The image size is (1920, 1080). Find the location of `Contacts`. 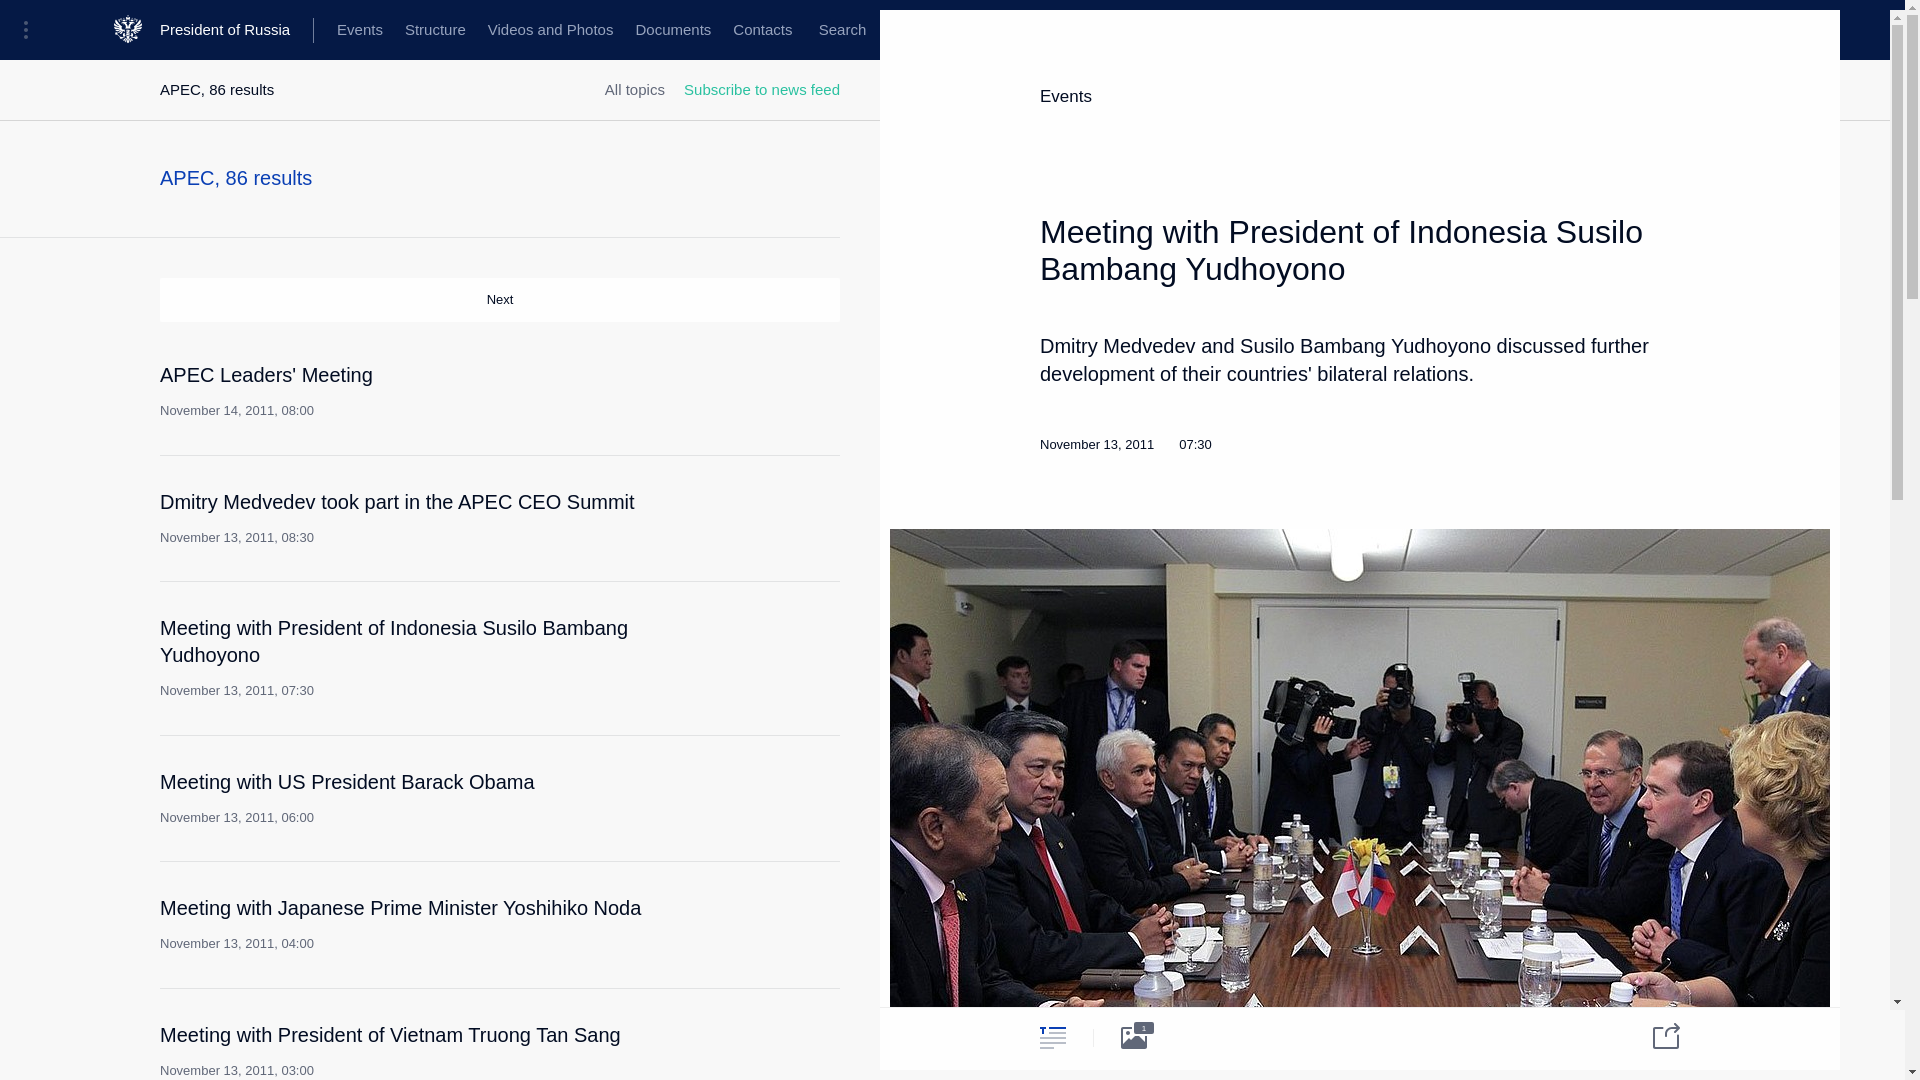

Contacts is located at coordinates (550, 30).